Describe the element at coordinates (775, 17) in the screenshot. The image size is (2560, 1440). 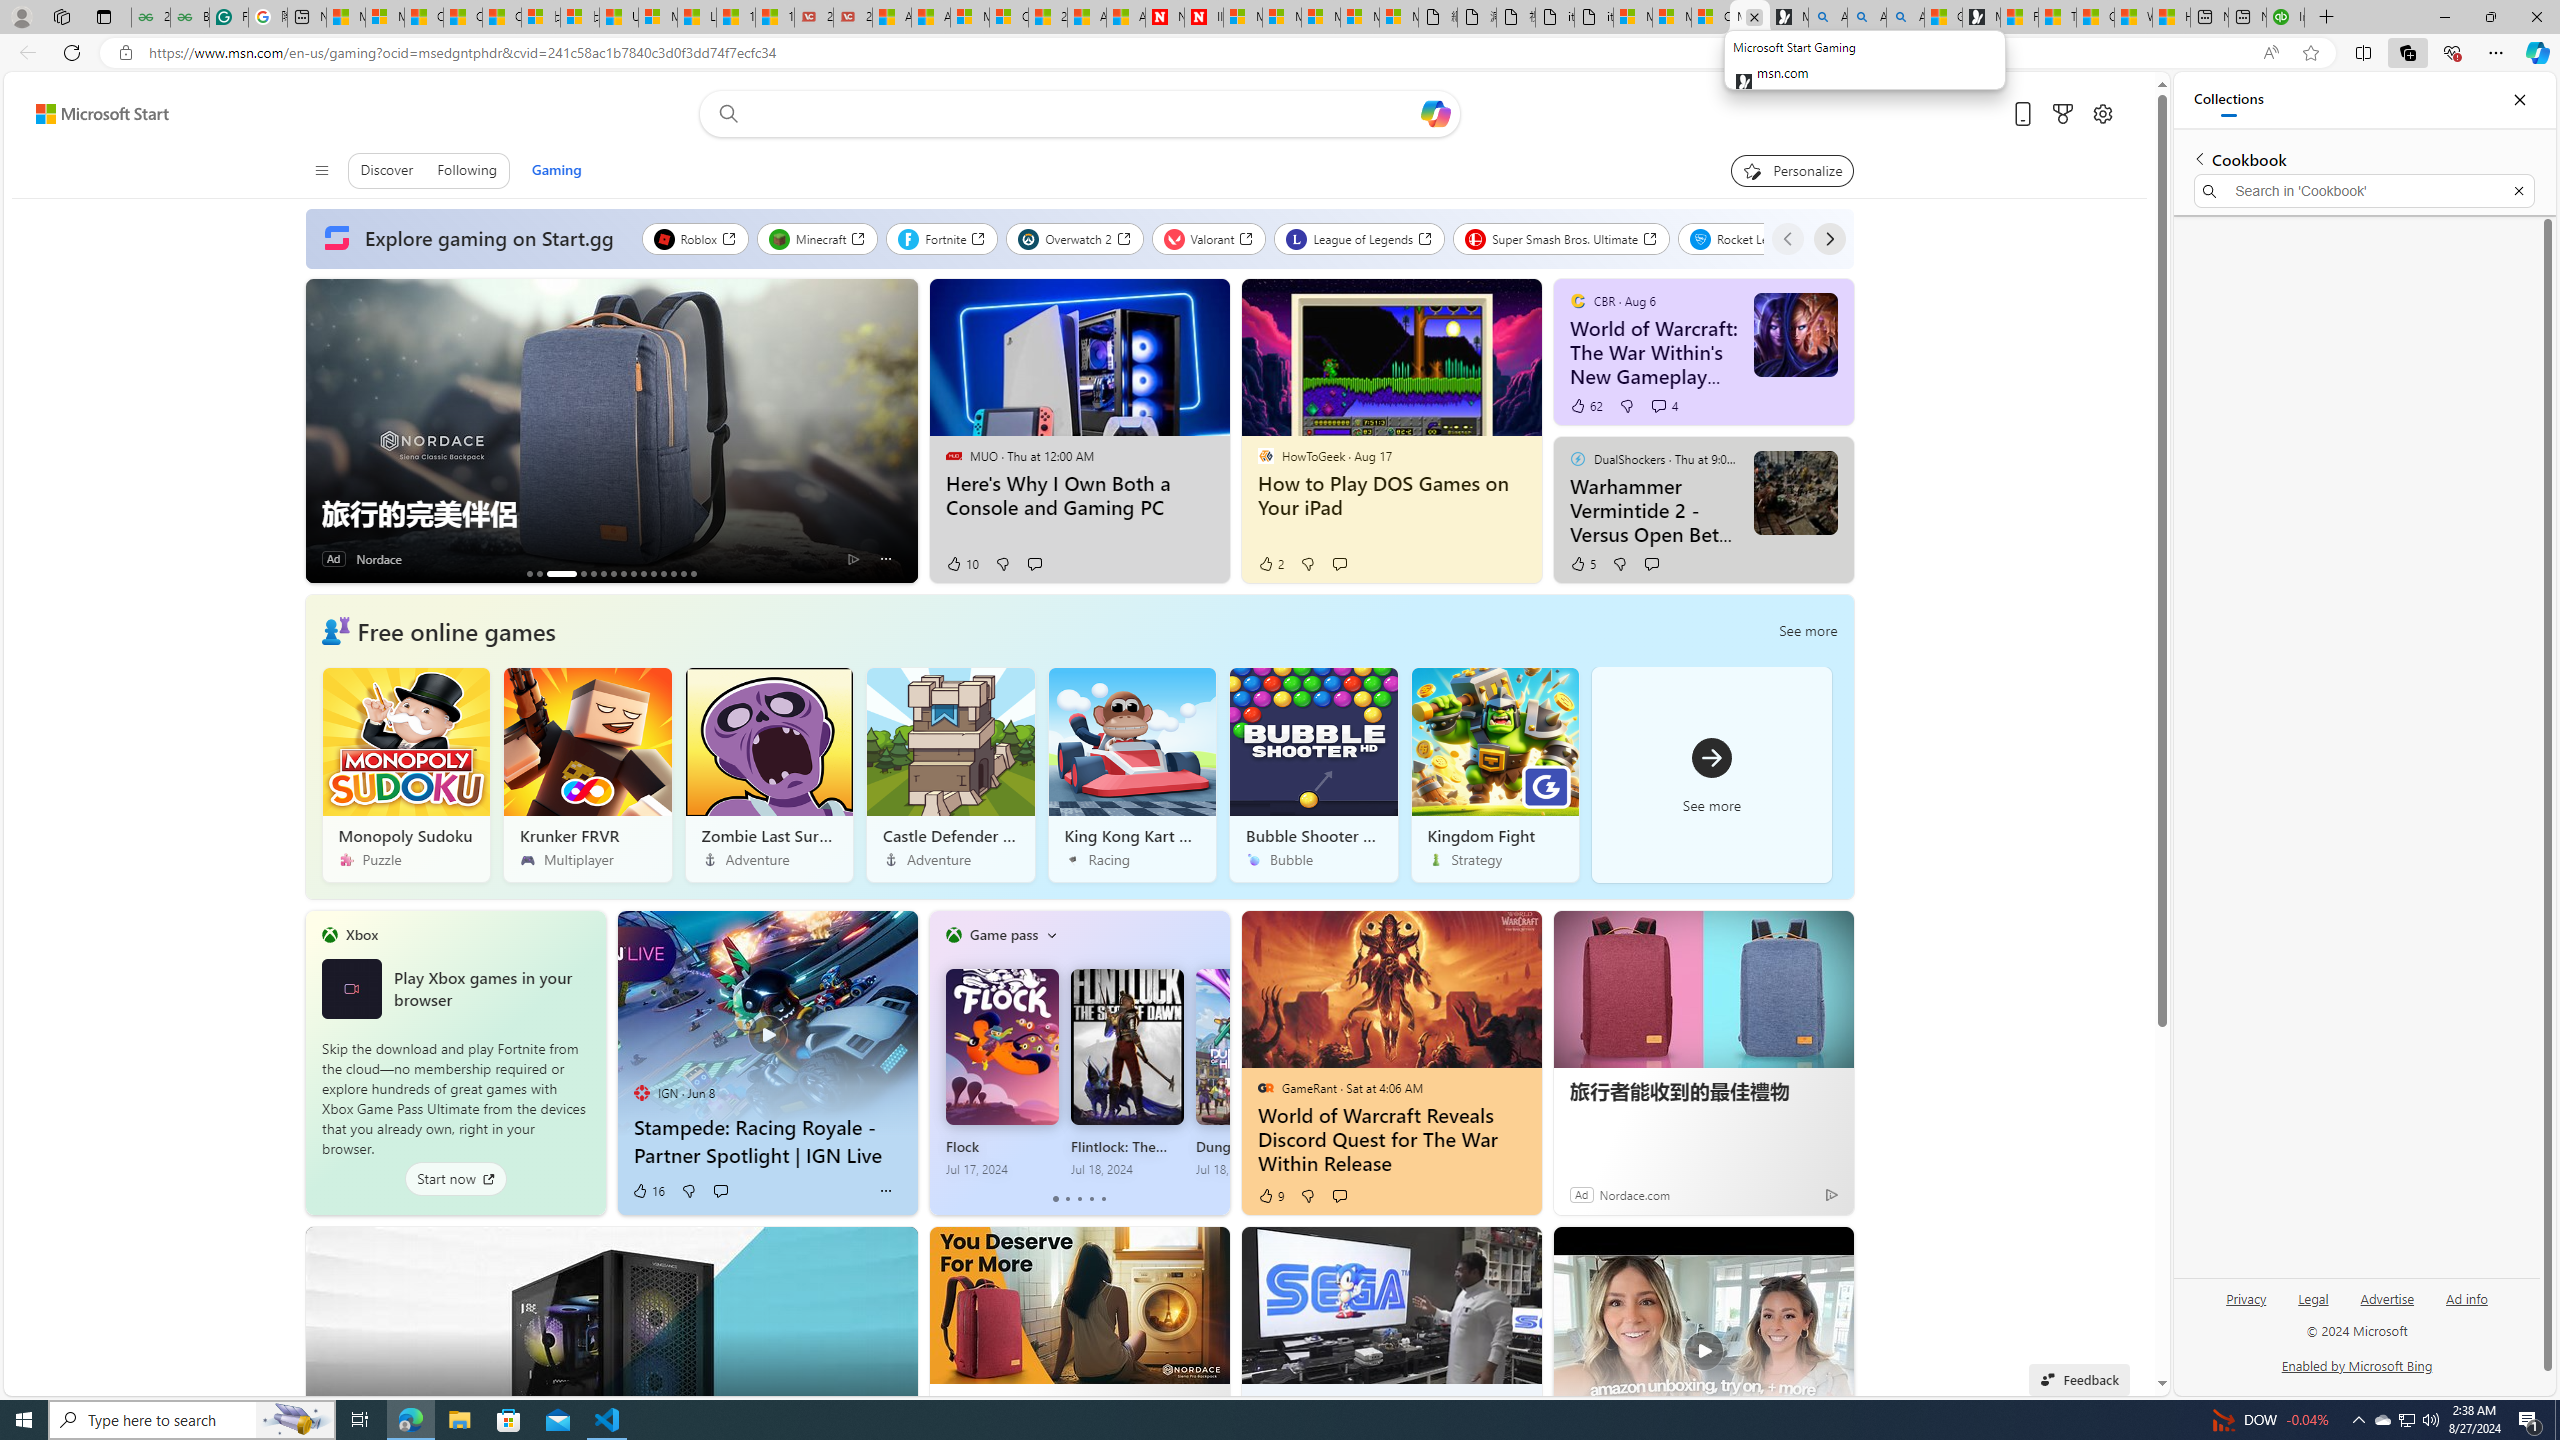
I see `15 Ways Modern Life Contradicts the Teachings of Jesus` at that location.